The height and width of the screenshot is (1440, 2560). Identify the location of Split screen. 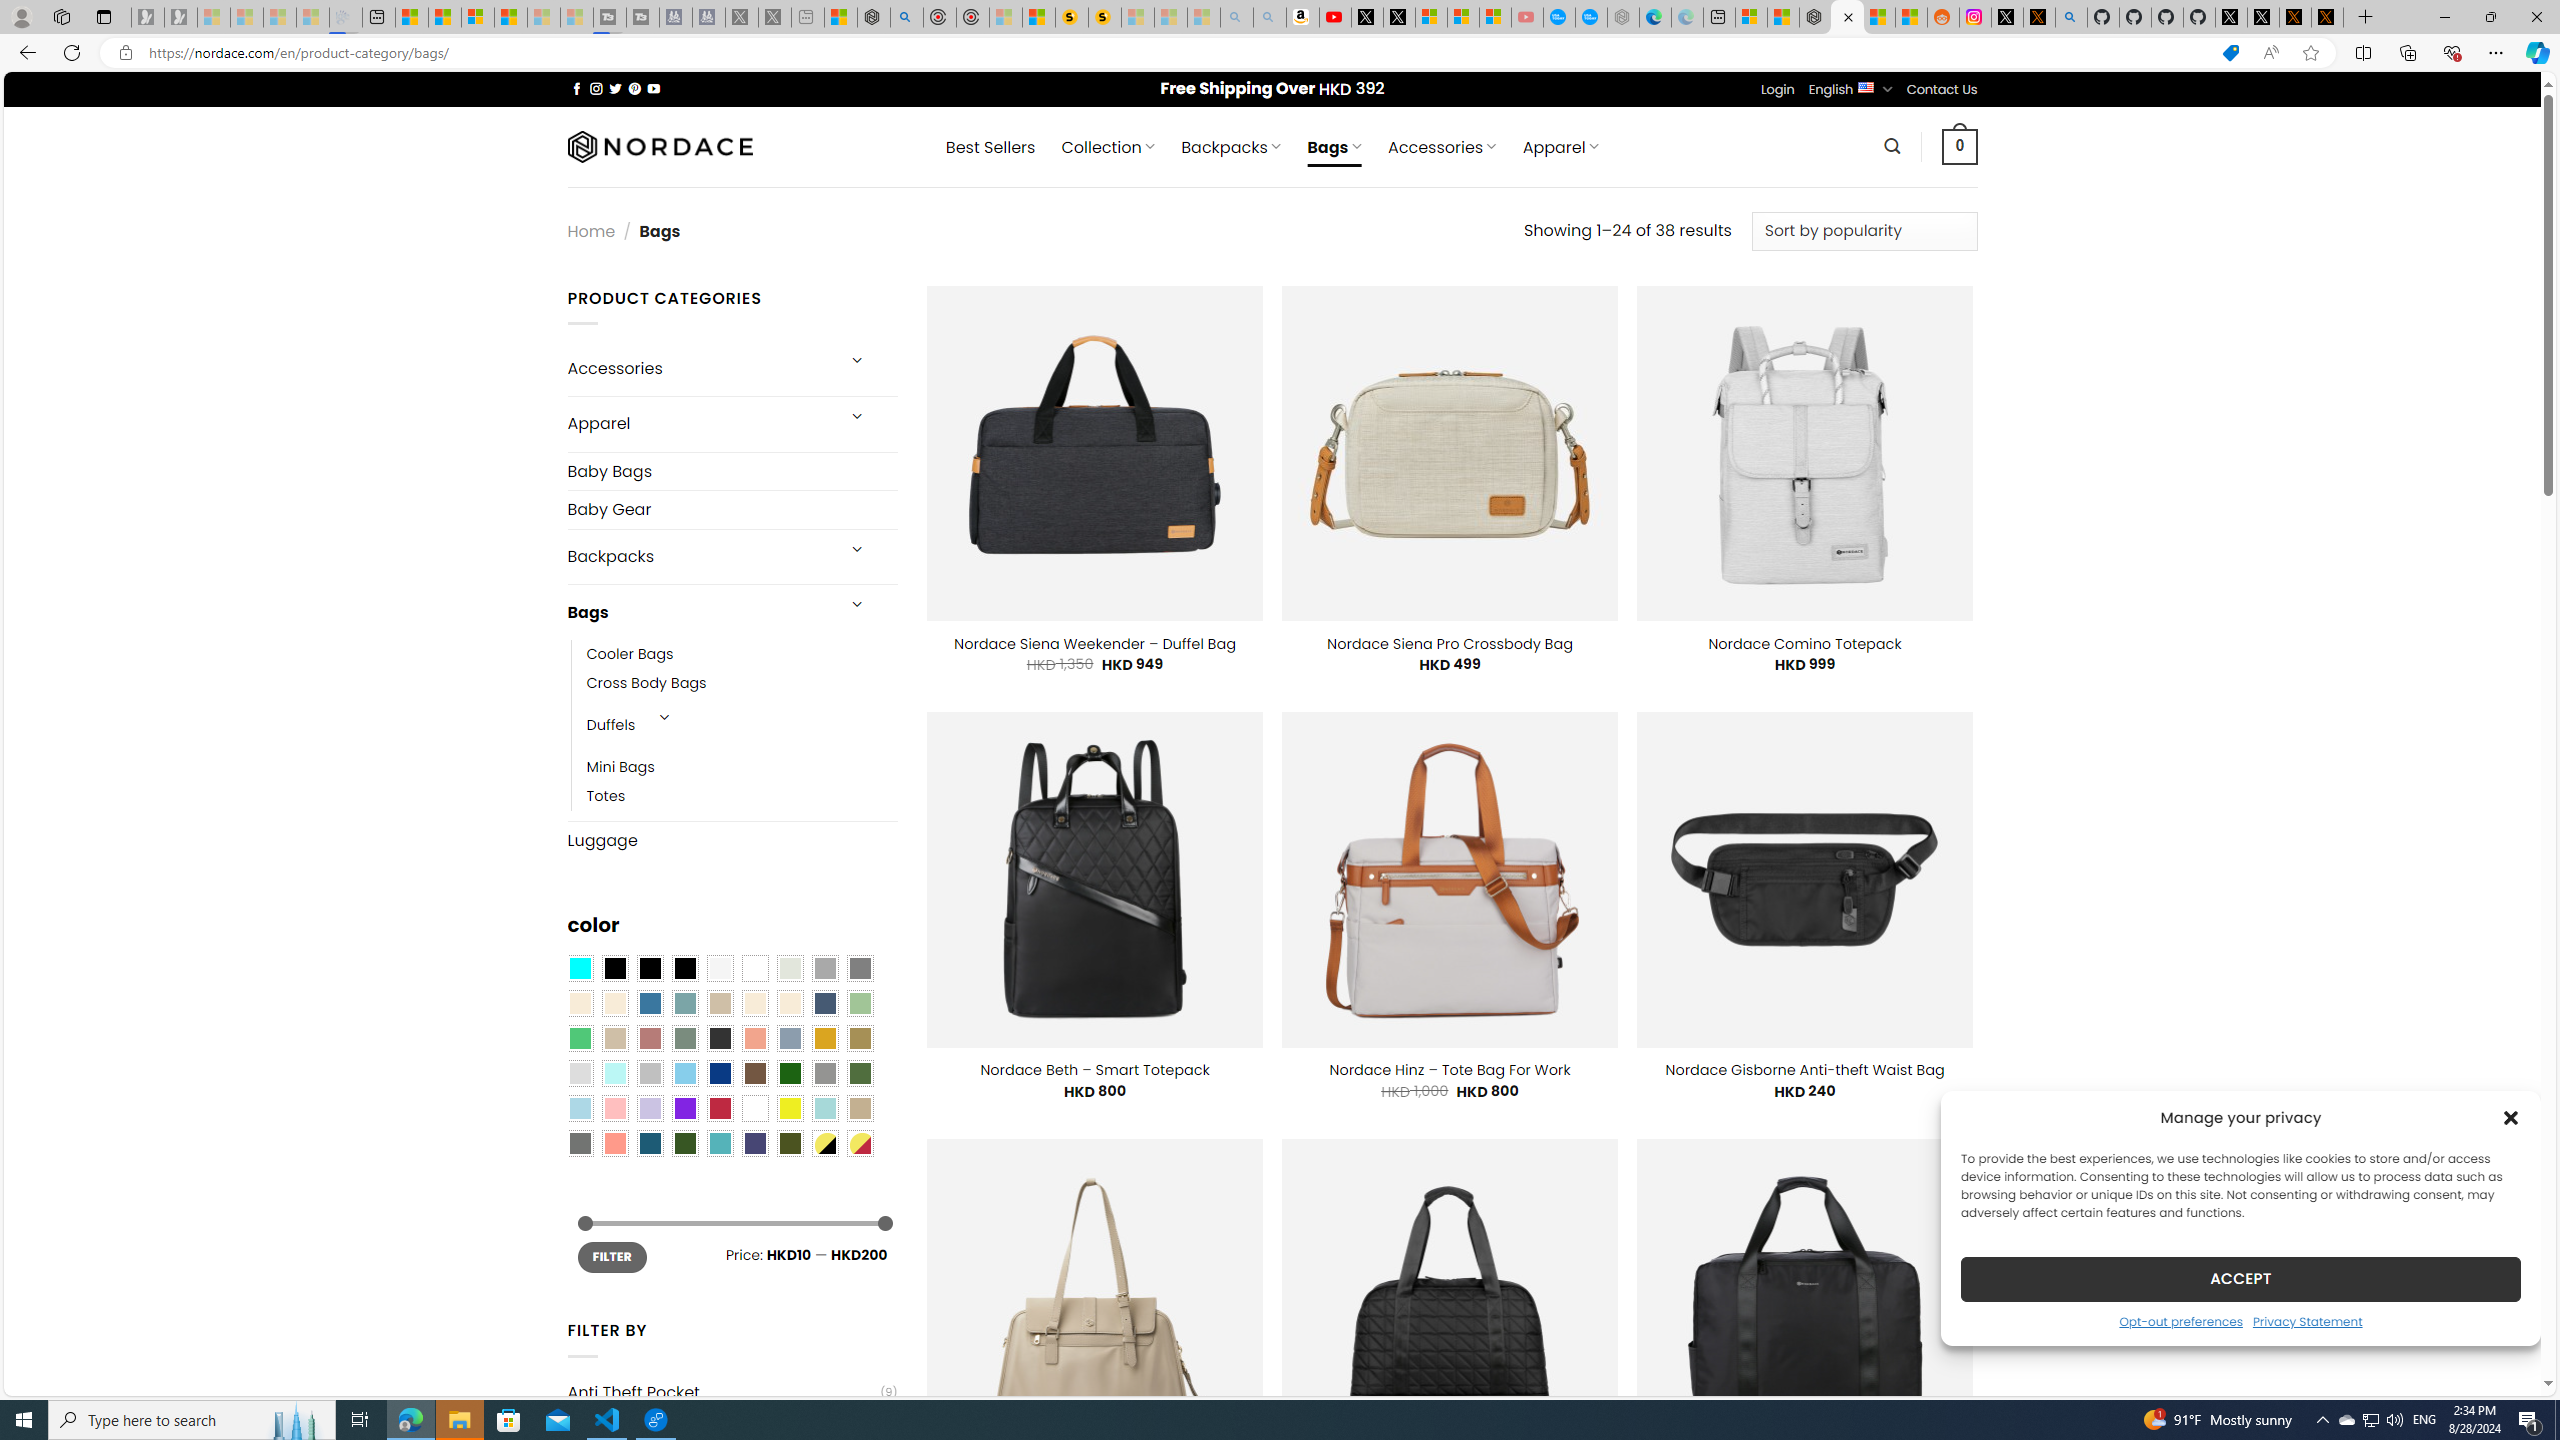
(2364, 52).